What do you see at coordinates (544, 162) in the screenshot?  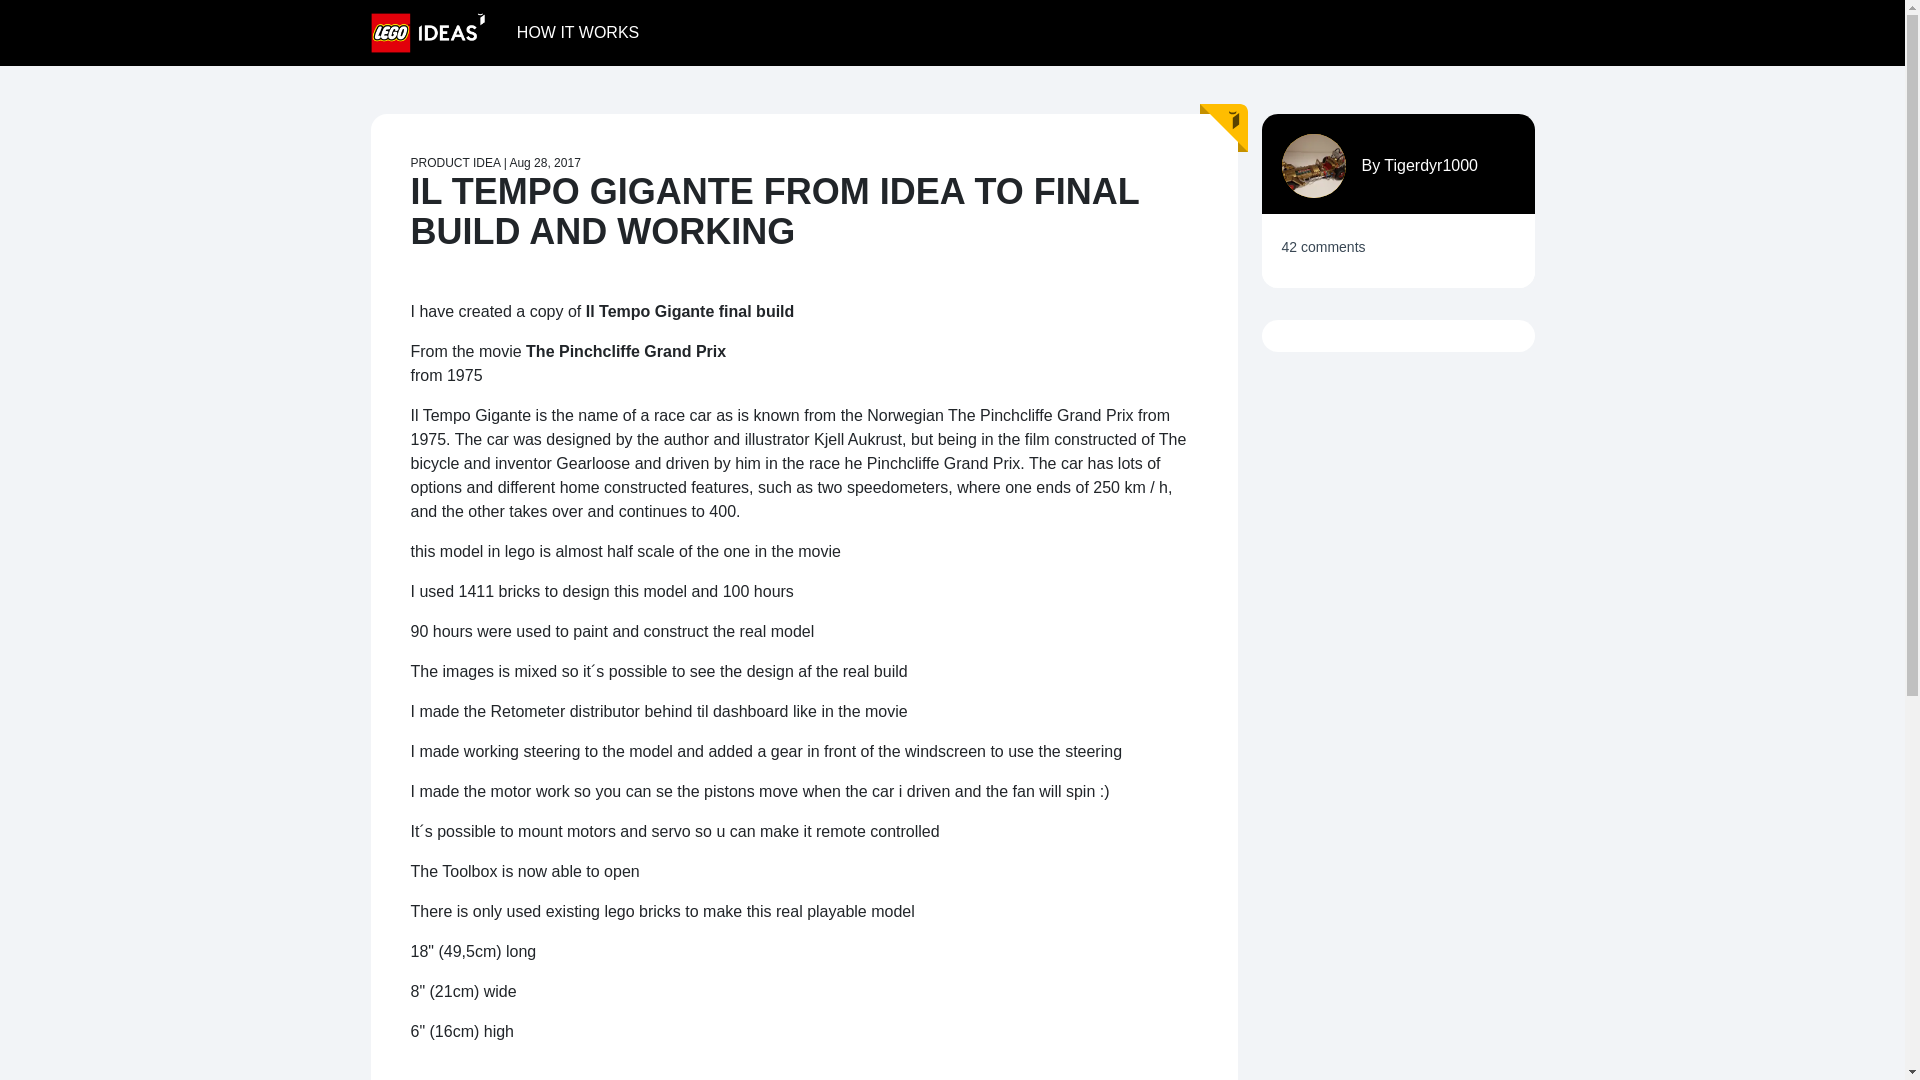 I see `2017-08-28T19:25:19.936195Z` at bounding box center [544, 162].